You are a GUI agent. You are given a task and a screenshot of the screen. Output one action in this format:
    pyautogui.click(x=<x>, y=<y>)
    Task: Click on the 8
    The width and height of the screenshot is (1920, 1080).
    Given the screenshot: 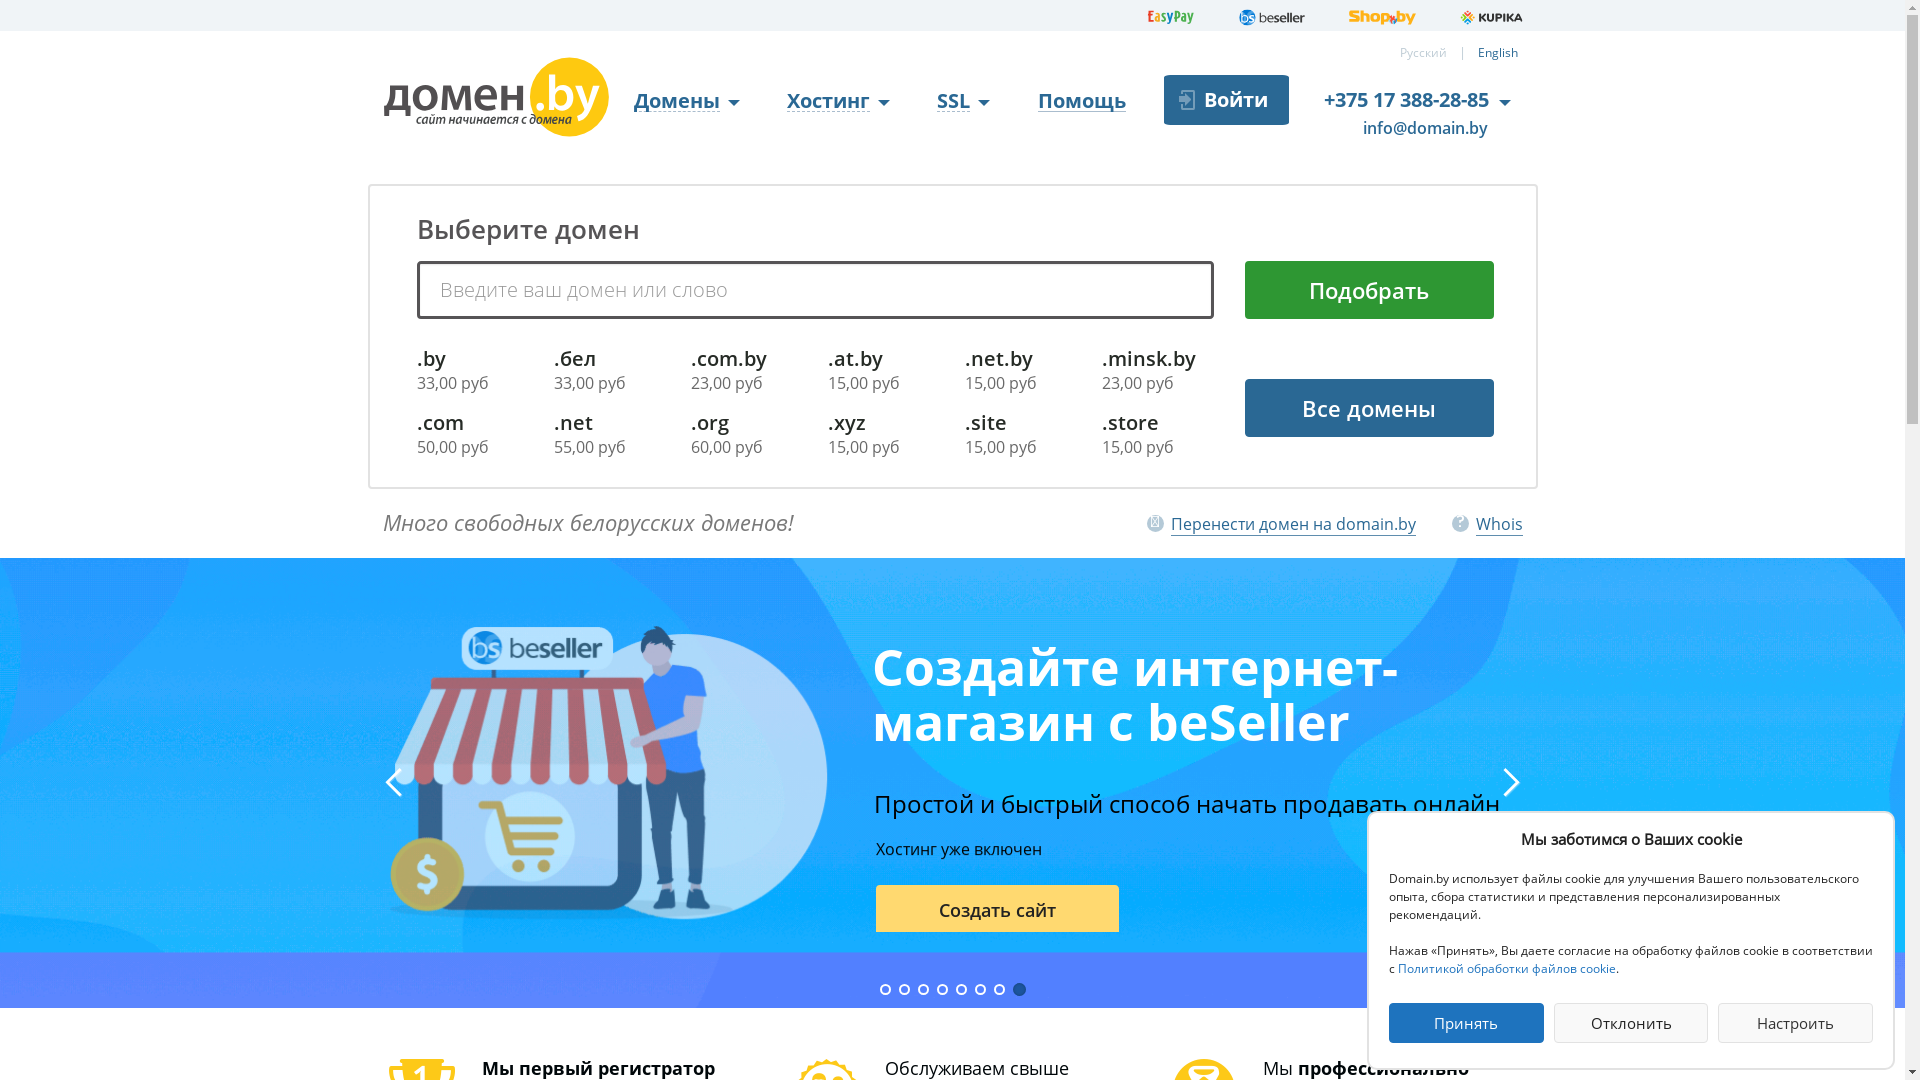 What is the action you would take?
    pyautogui.click(x=1019, y=990)
    